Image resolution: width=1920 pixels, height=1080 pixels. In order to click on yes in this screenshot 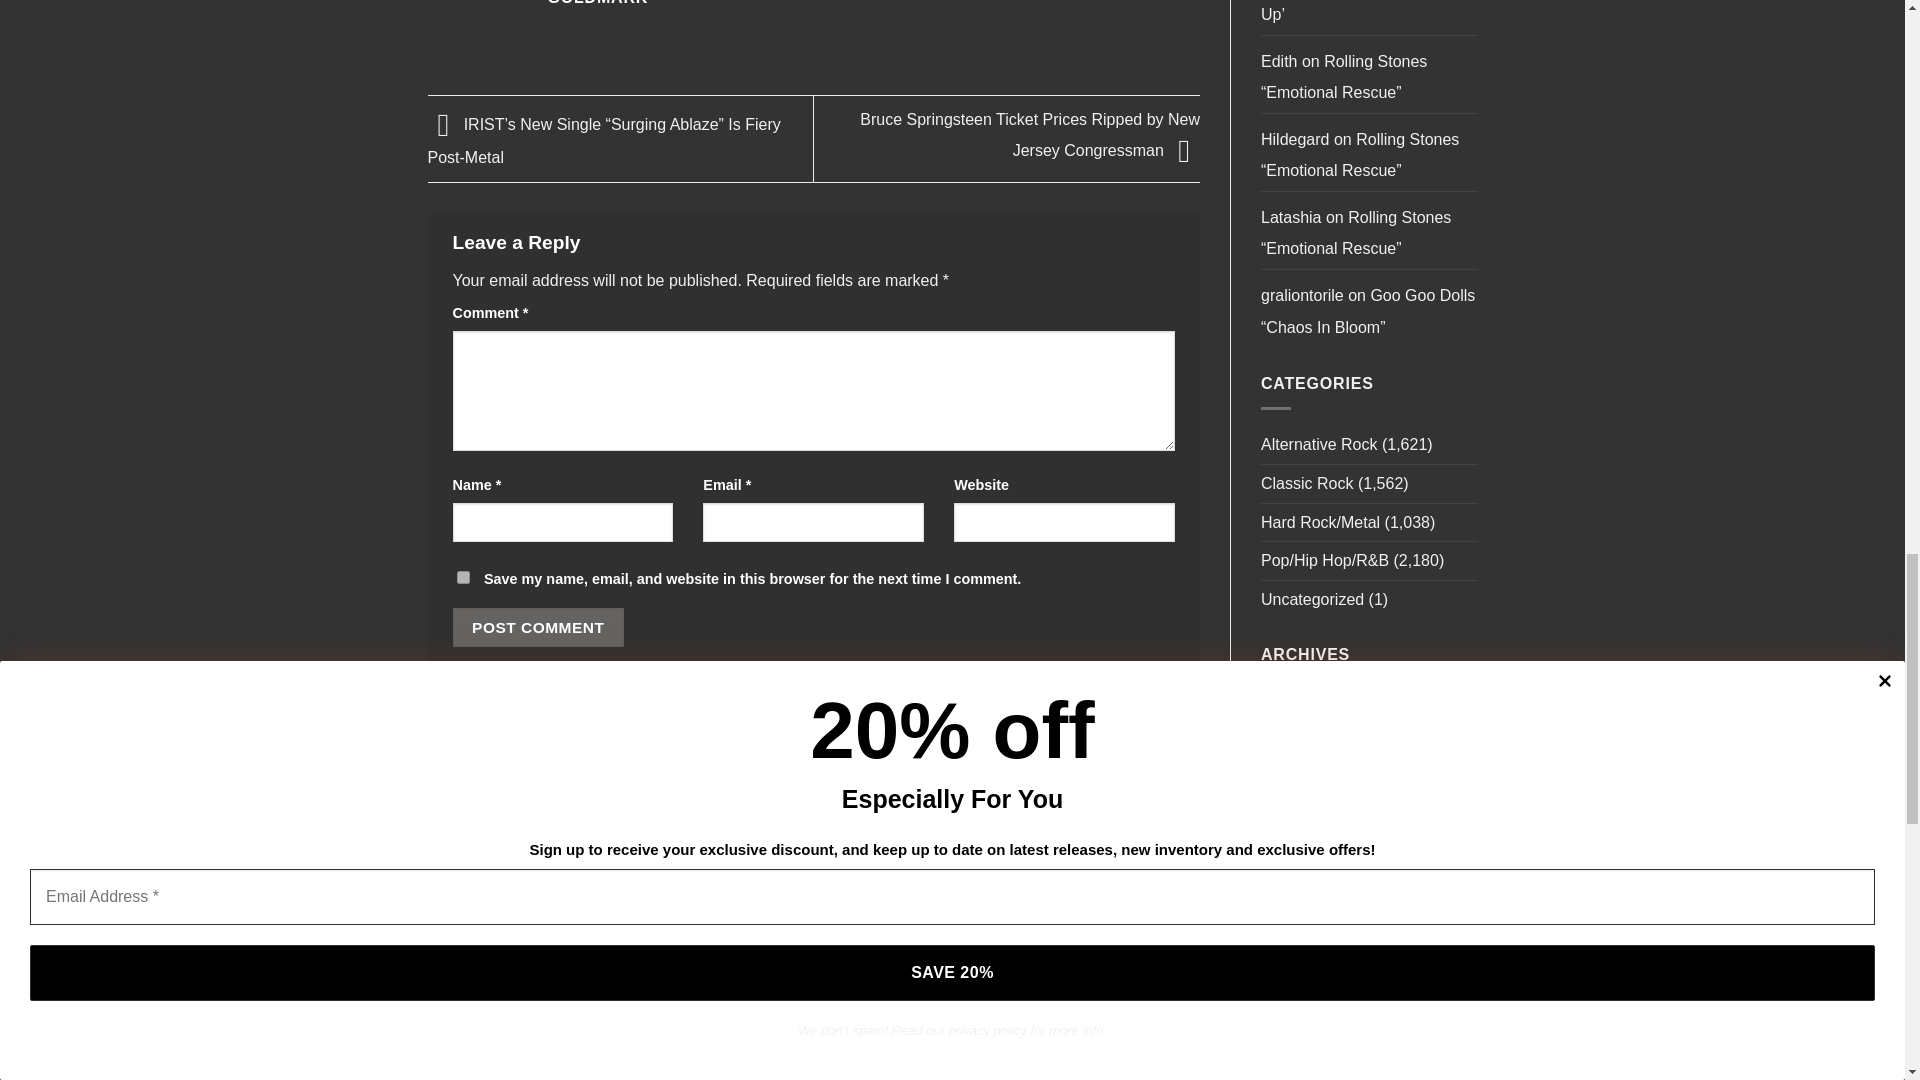, I will do `click(462, 578)`.